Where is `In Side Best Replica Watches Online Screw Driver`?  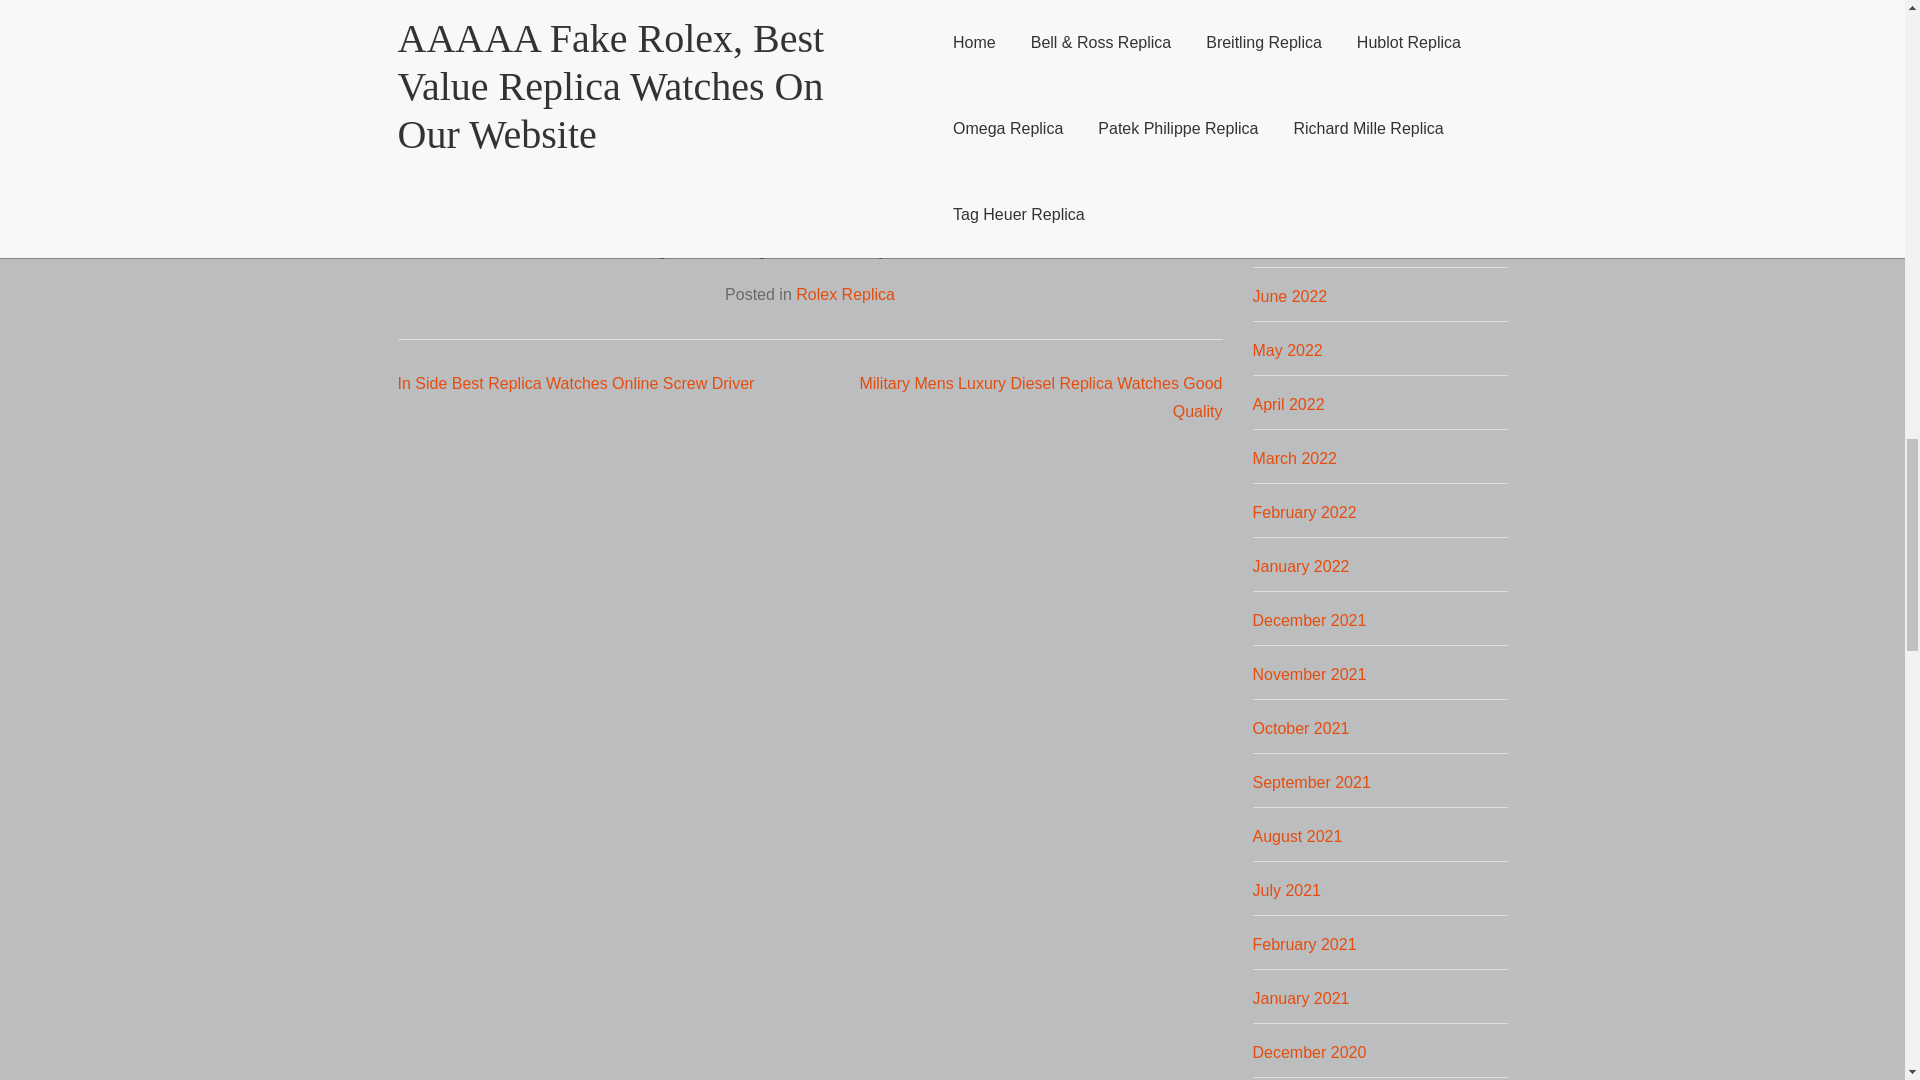 In Side Best Replica Watches Online Screw Driver is located at coordinates (576, 383).